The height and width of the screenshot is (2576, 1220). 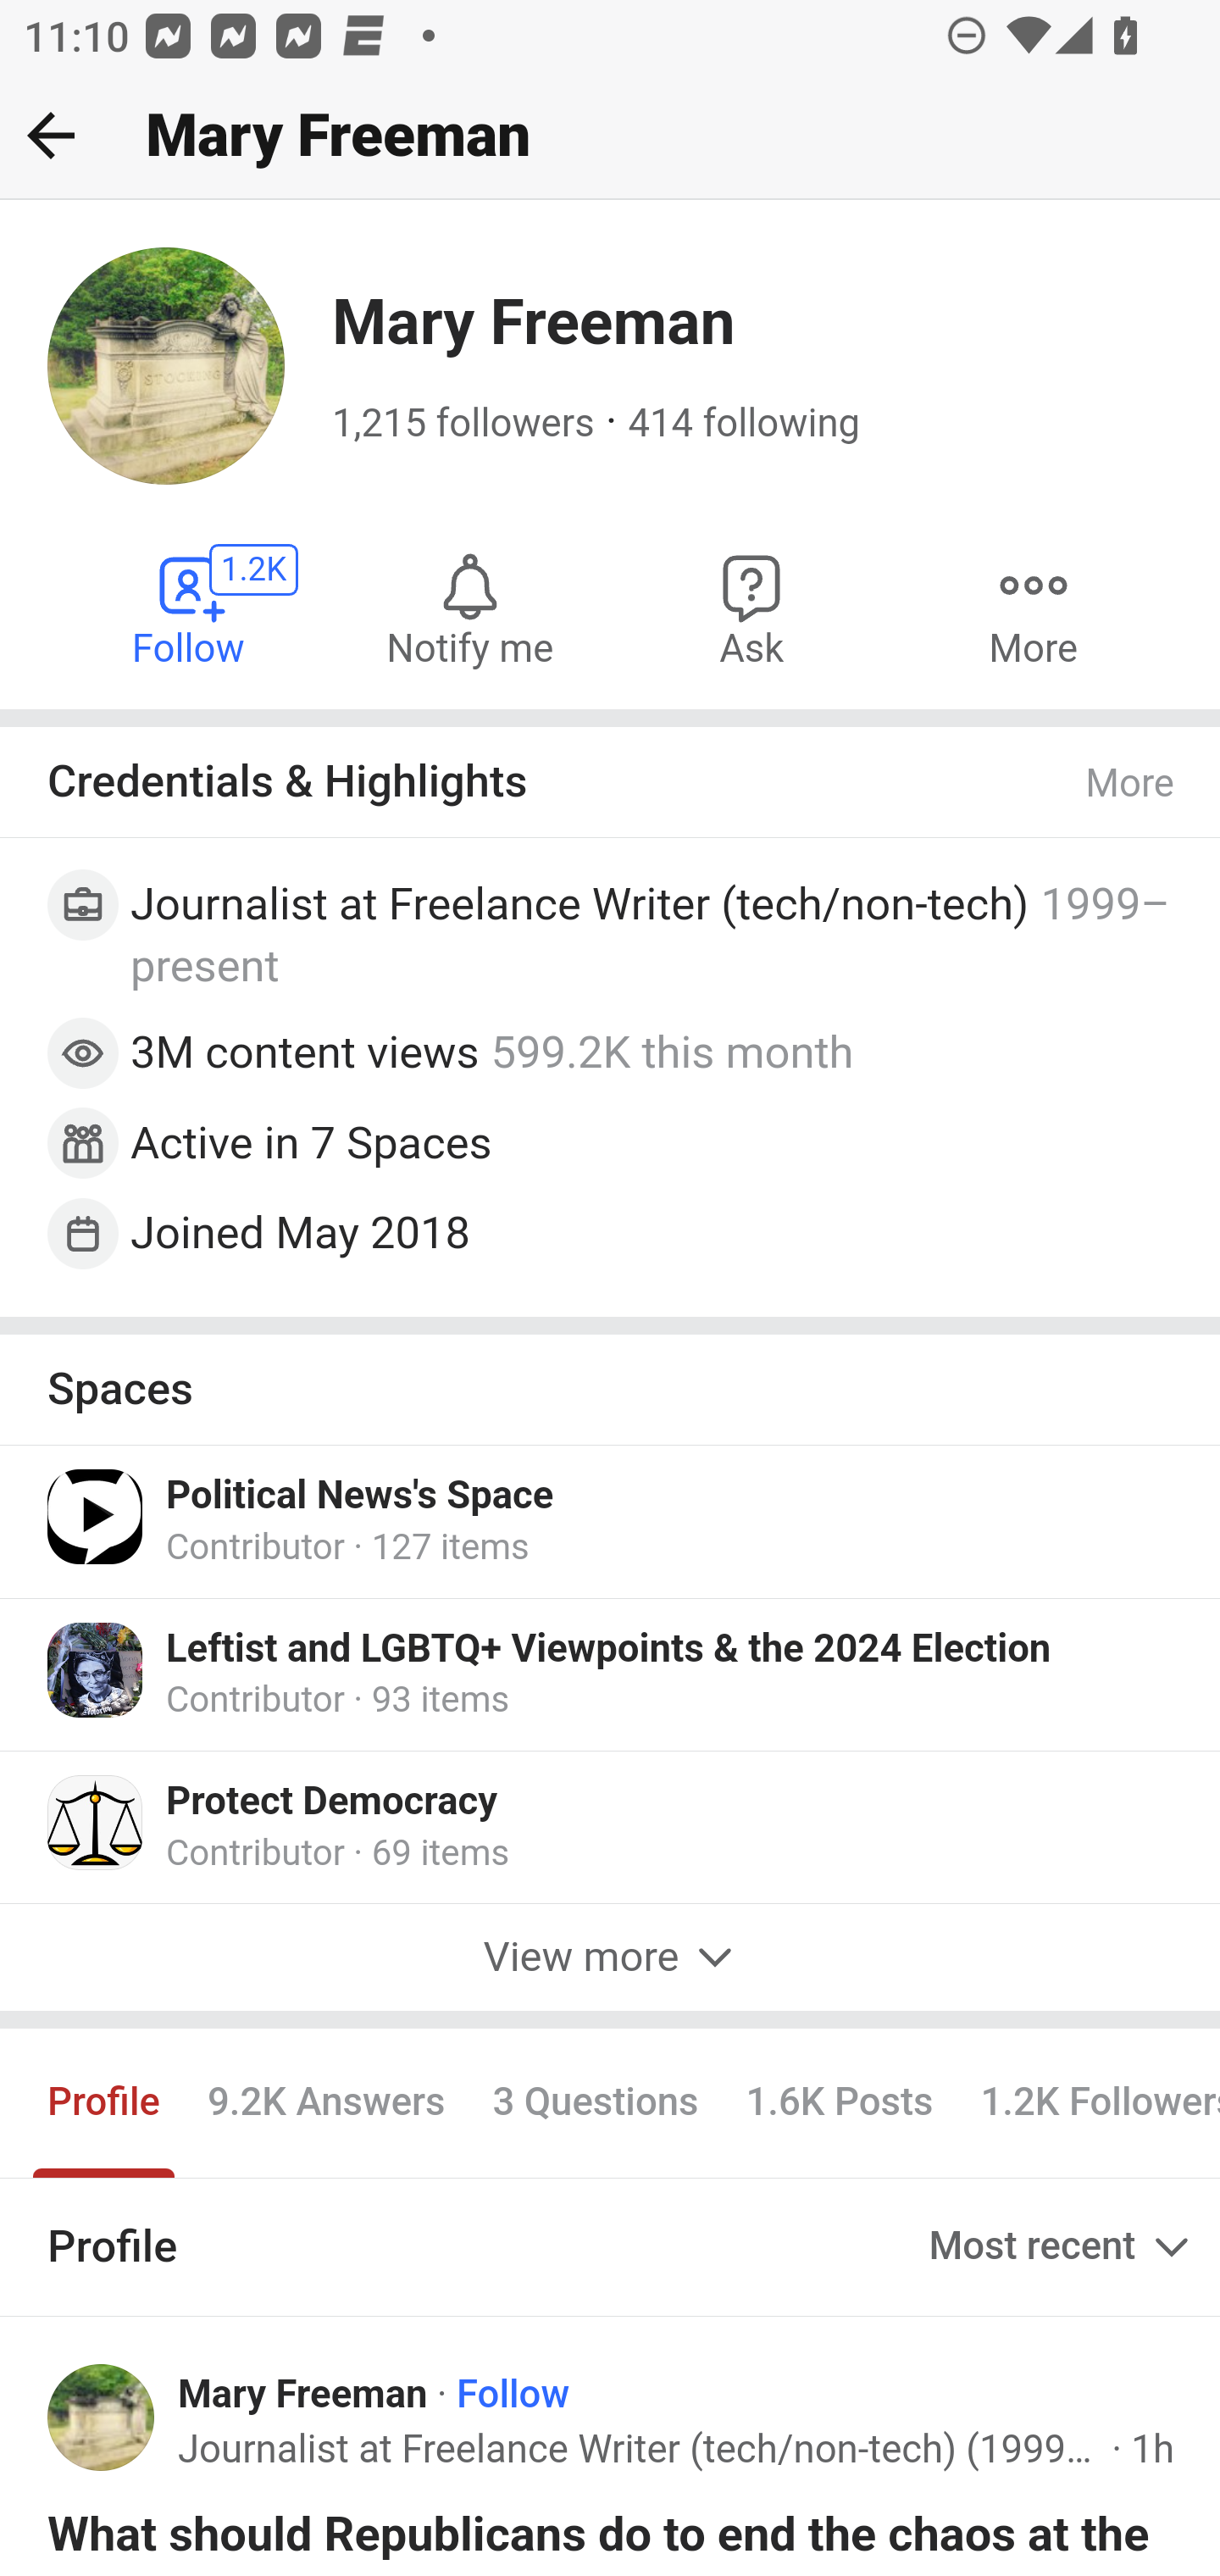 What do you see at coordinates (97, 1517) in the screenshot?
I see `Icon for Political News's Space` at bounding box center [97, 1517].